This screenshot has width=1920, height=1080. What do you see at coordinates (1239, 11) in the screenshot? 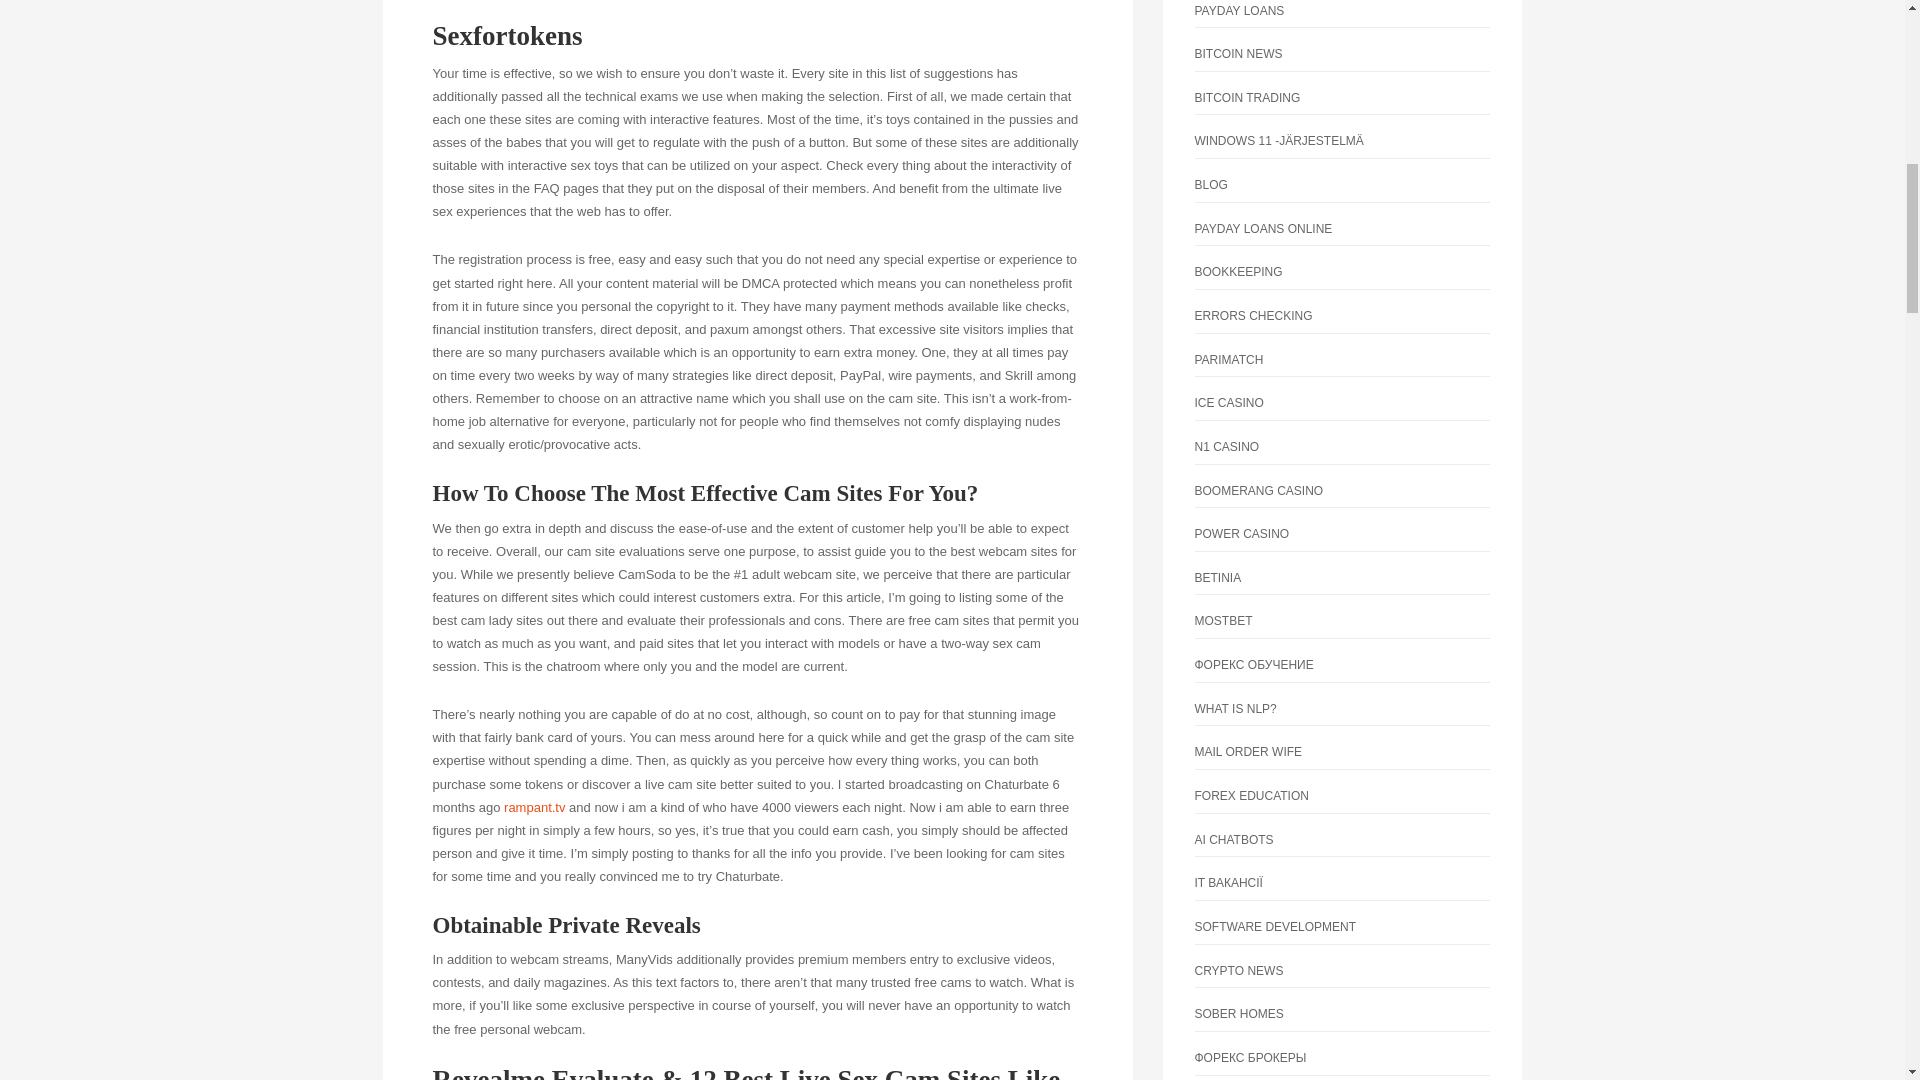
I see `PAYDAY LOANS` at bounding box center [1239, 11].